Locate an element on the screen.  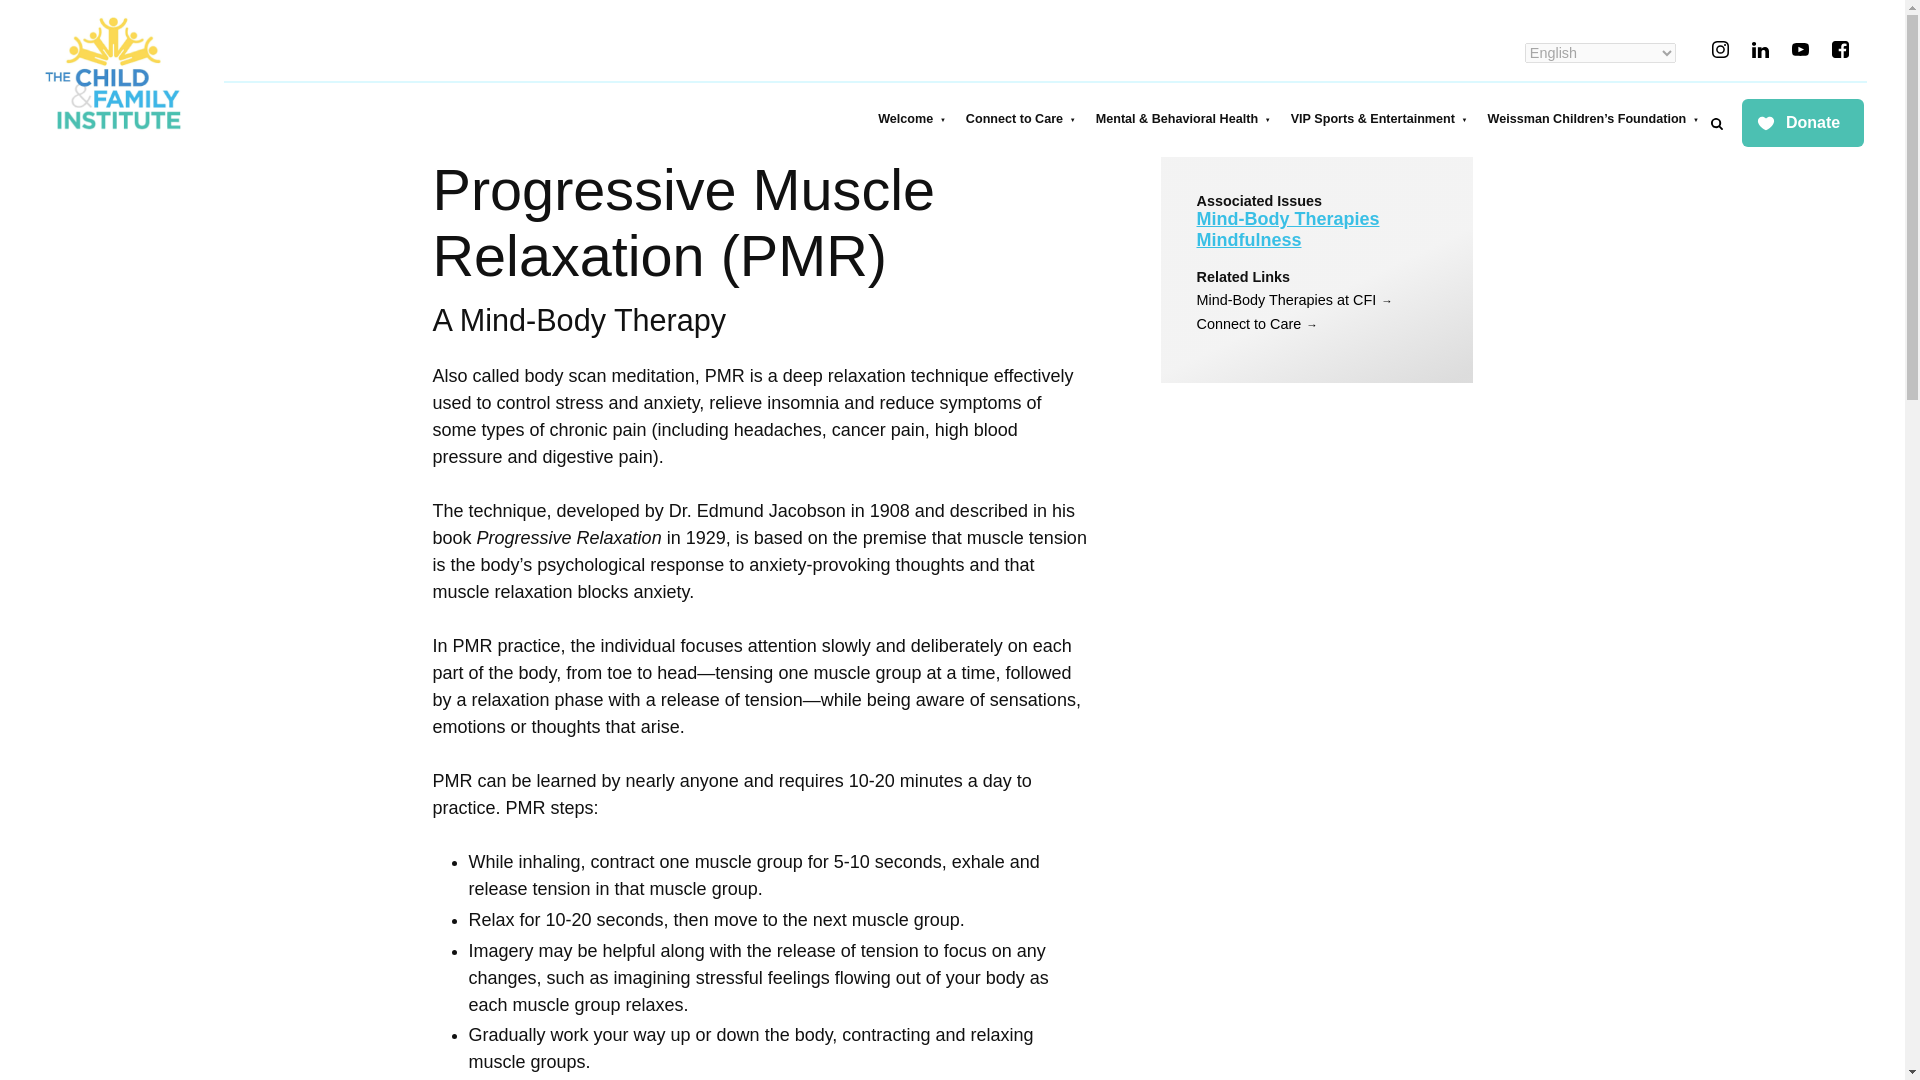
Connect to Care is located at coordinates (1021, 118).